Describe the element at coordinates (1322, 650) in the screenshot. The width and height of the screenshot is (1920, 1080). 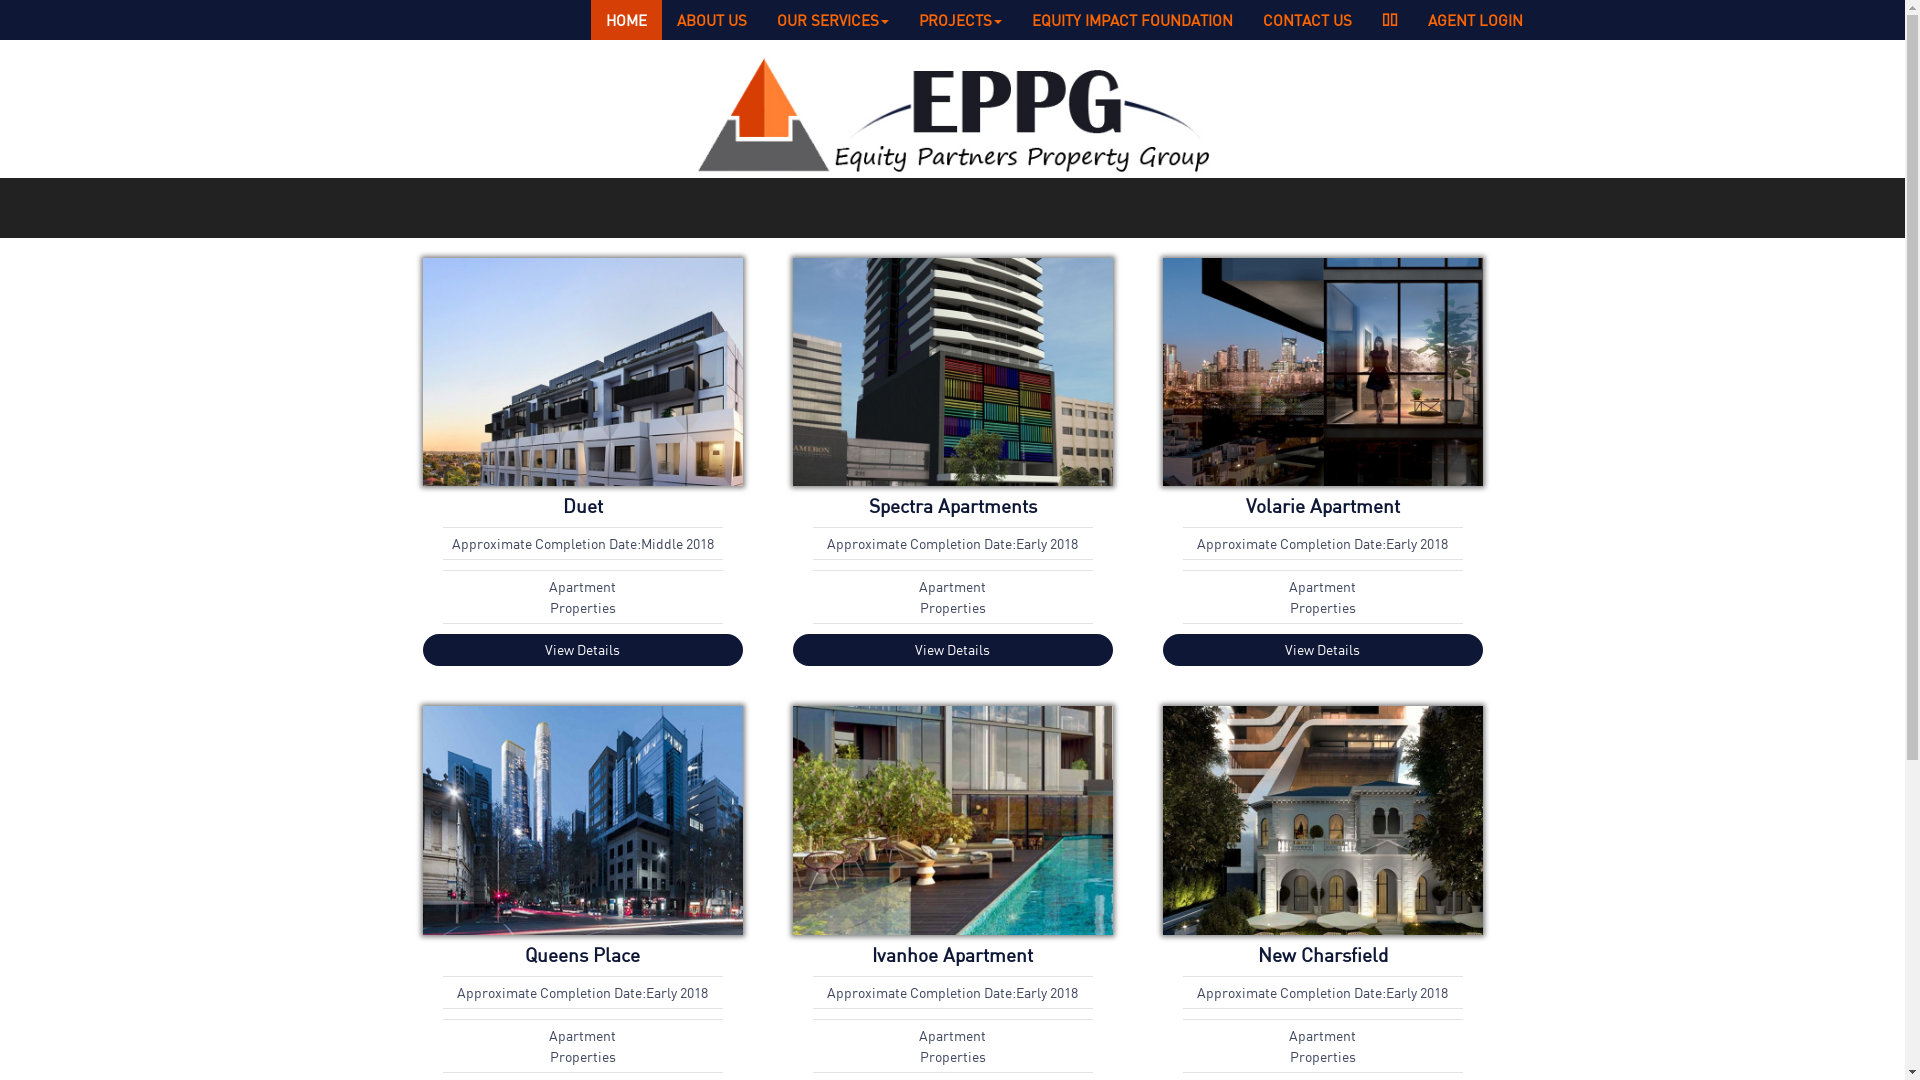
I see `View Details` at that location.